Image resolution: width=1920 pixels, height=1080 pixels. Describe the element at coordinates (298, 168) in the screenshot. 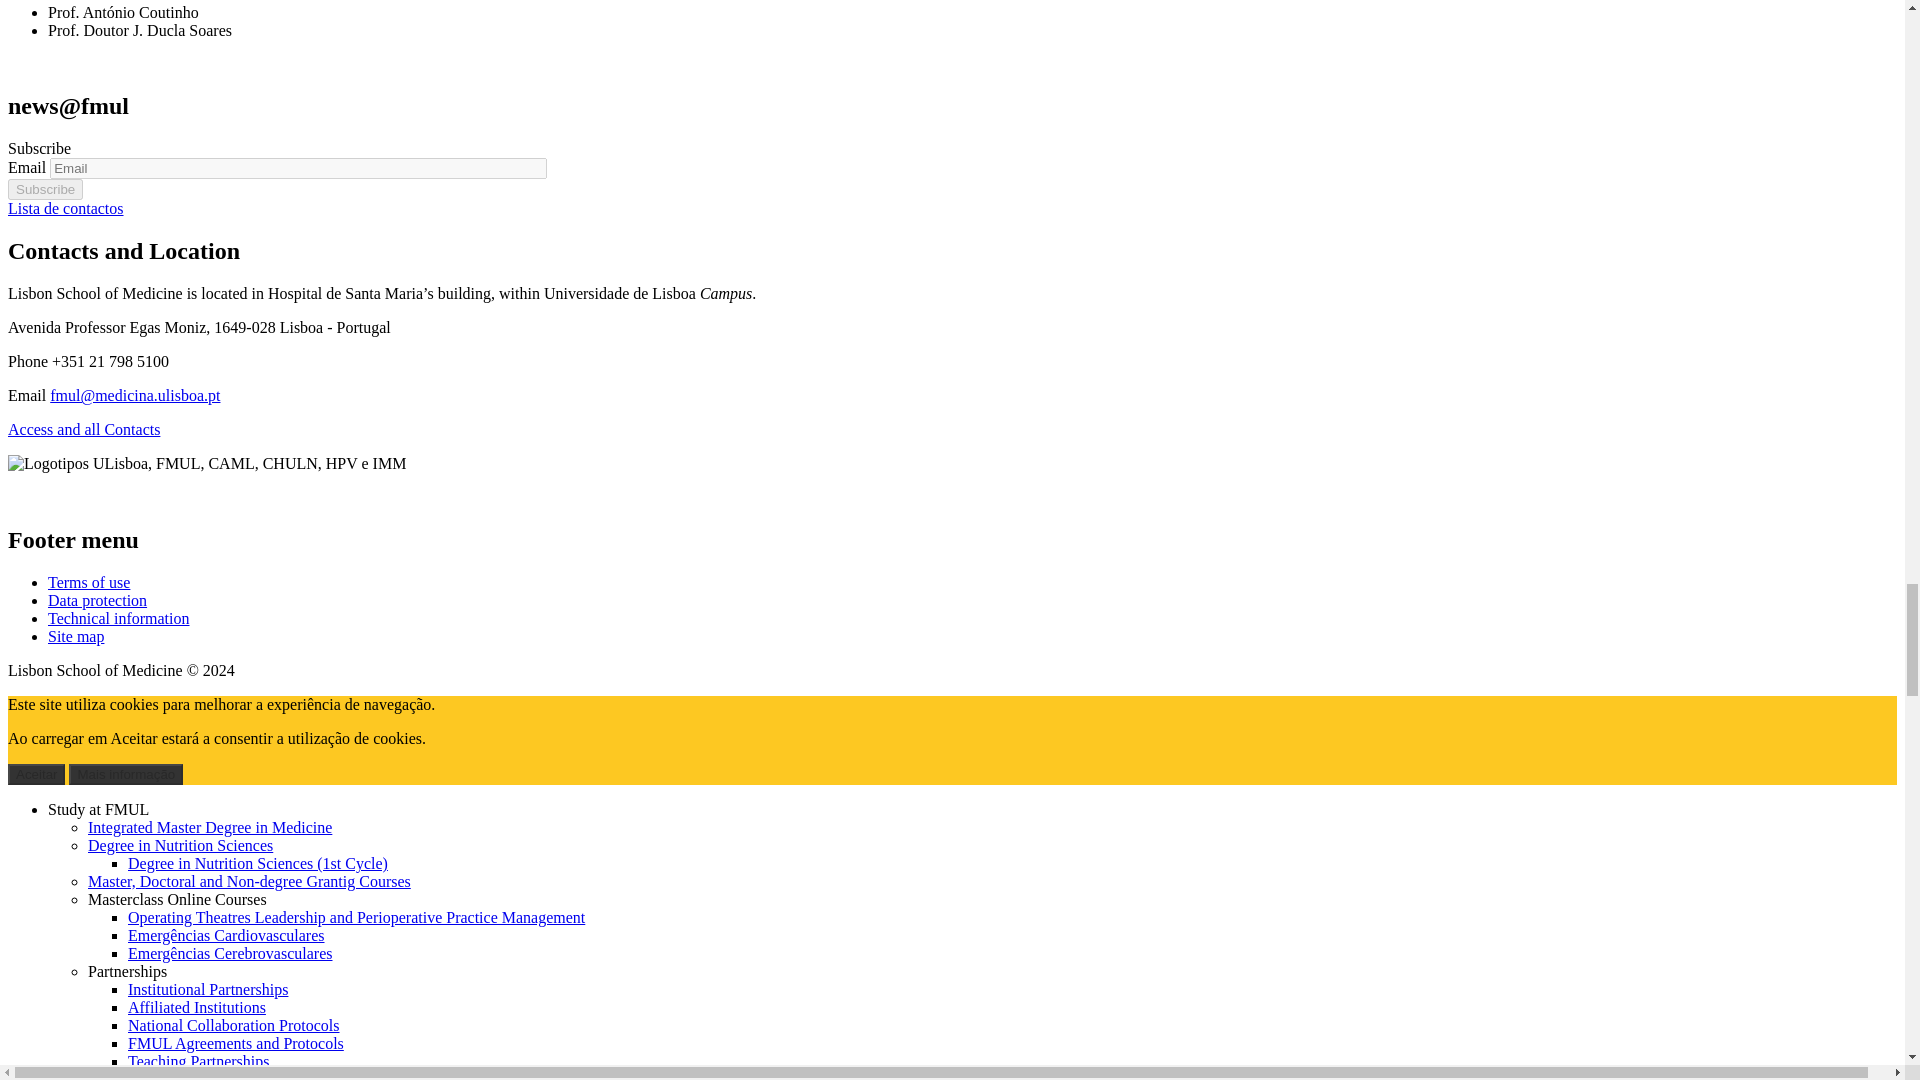

I see `The subscriber's email address.` at that location.